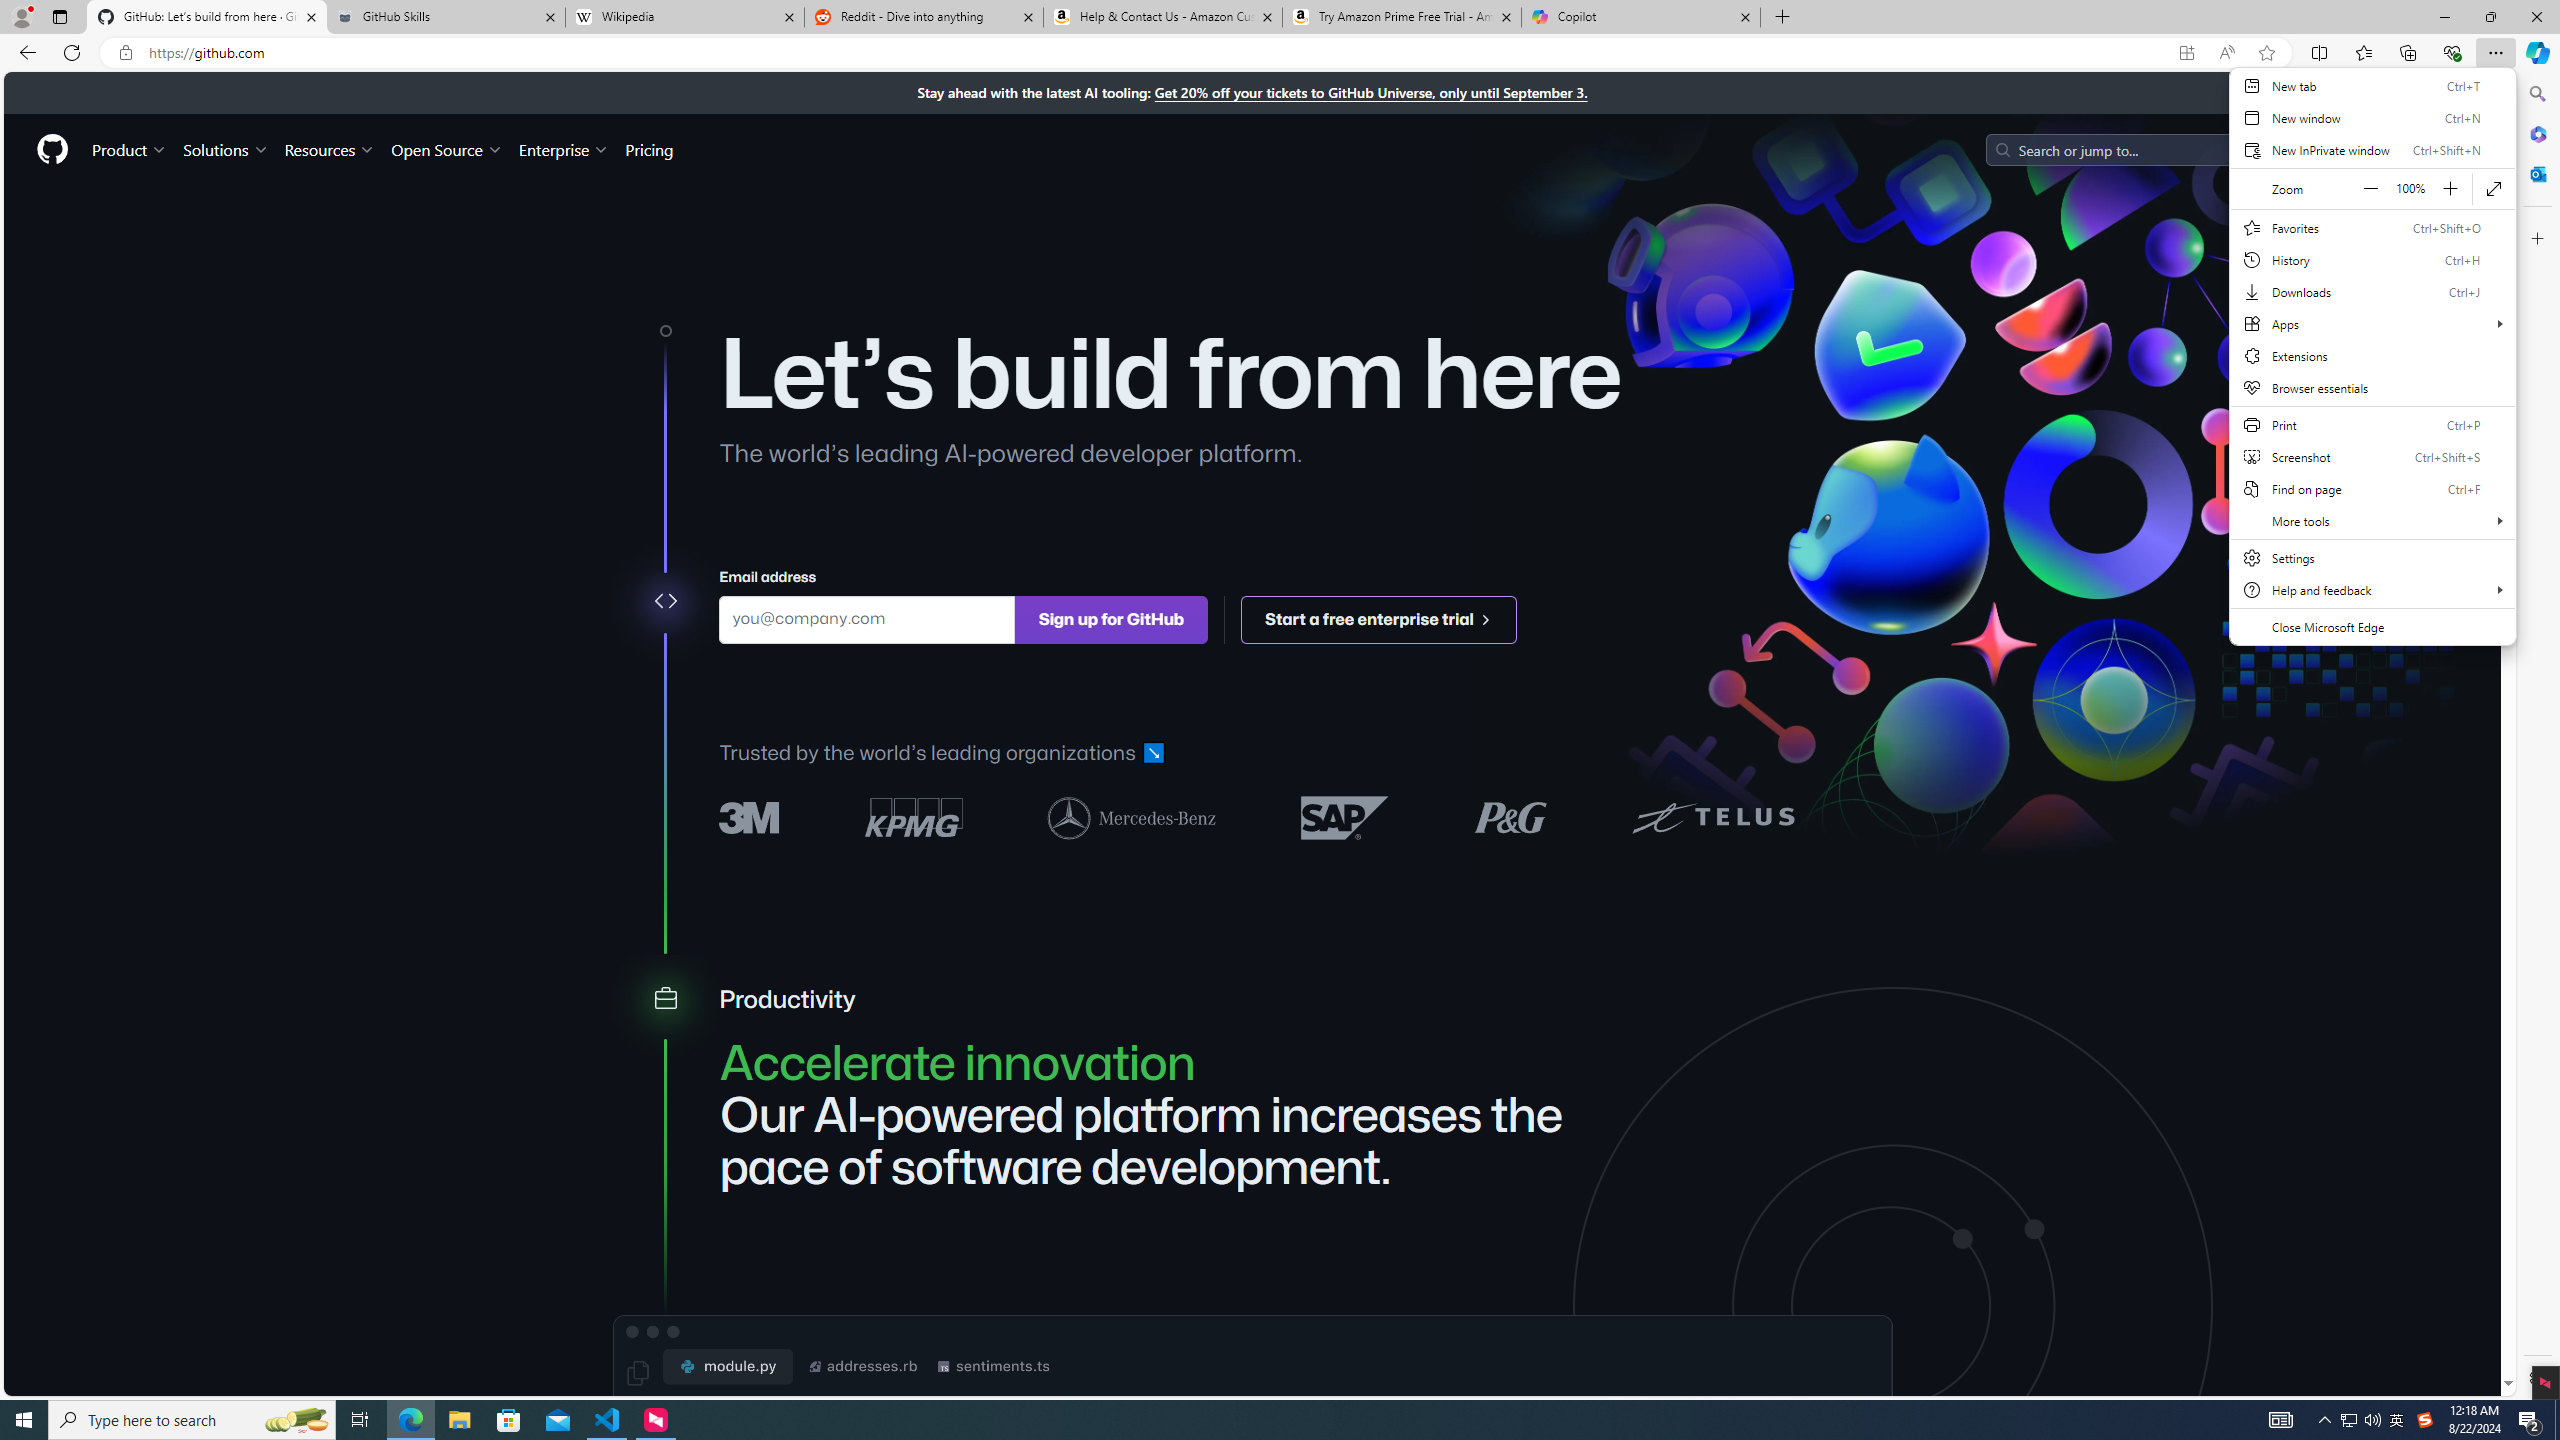  Describe the element at coordinates (2372, 149) in the screenshot. I see `New InPrivate window` at that location.